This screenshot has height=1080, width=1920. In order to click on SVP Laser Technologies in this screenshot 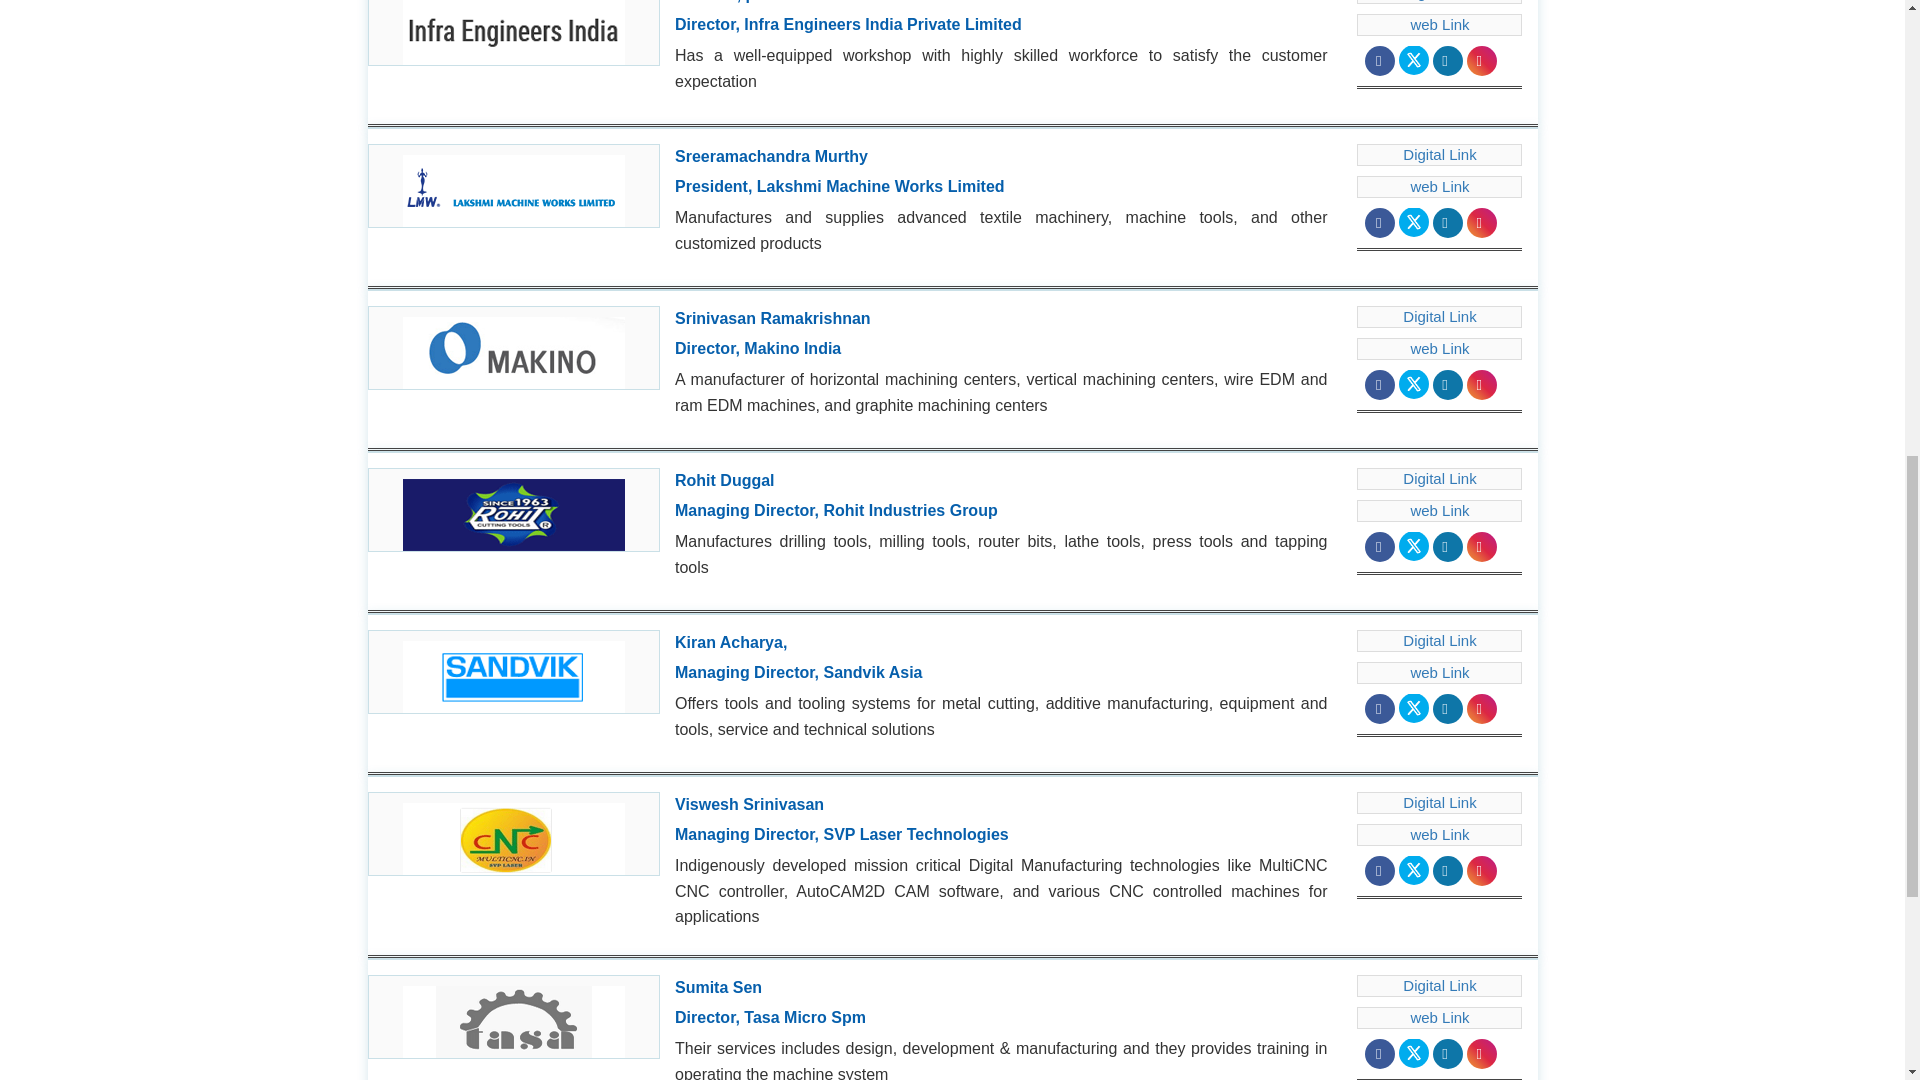, I will do `click(514, 833)`.